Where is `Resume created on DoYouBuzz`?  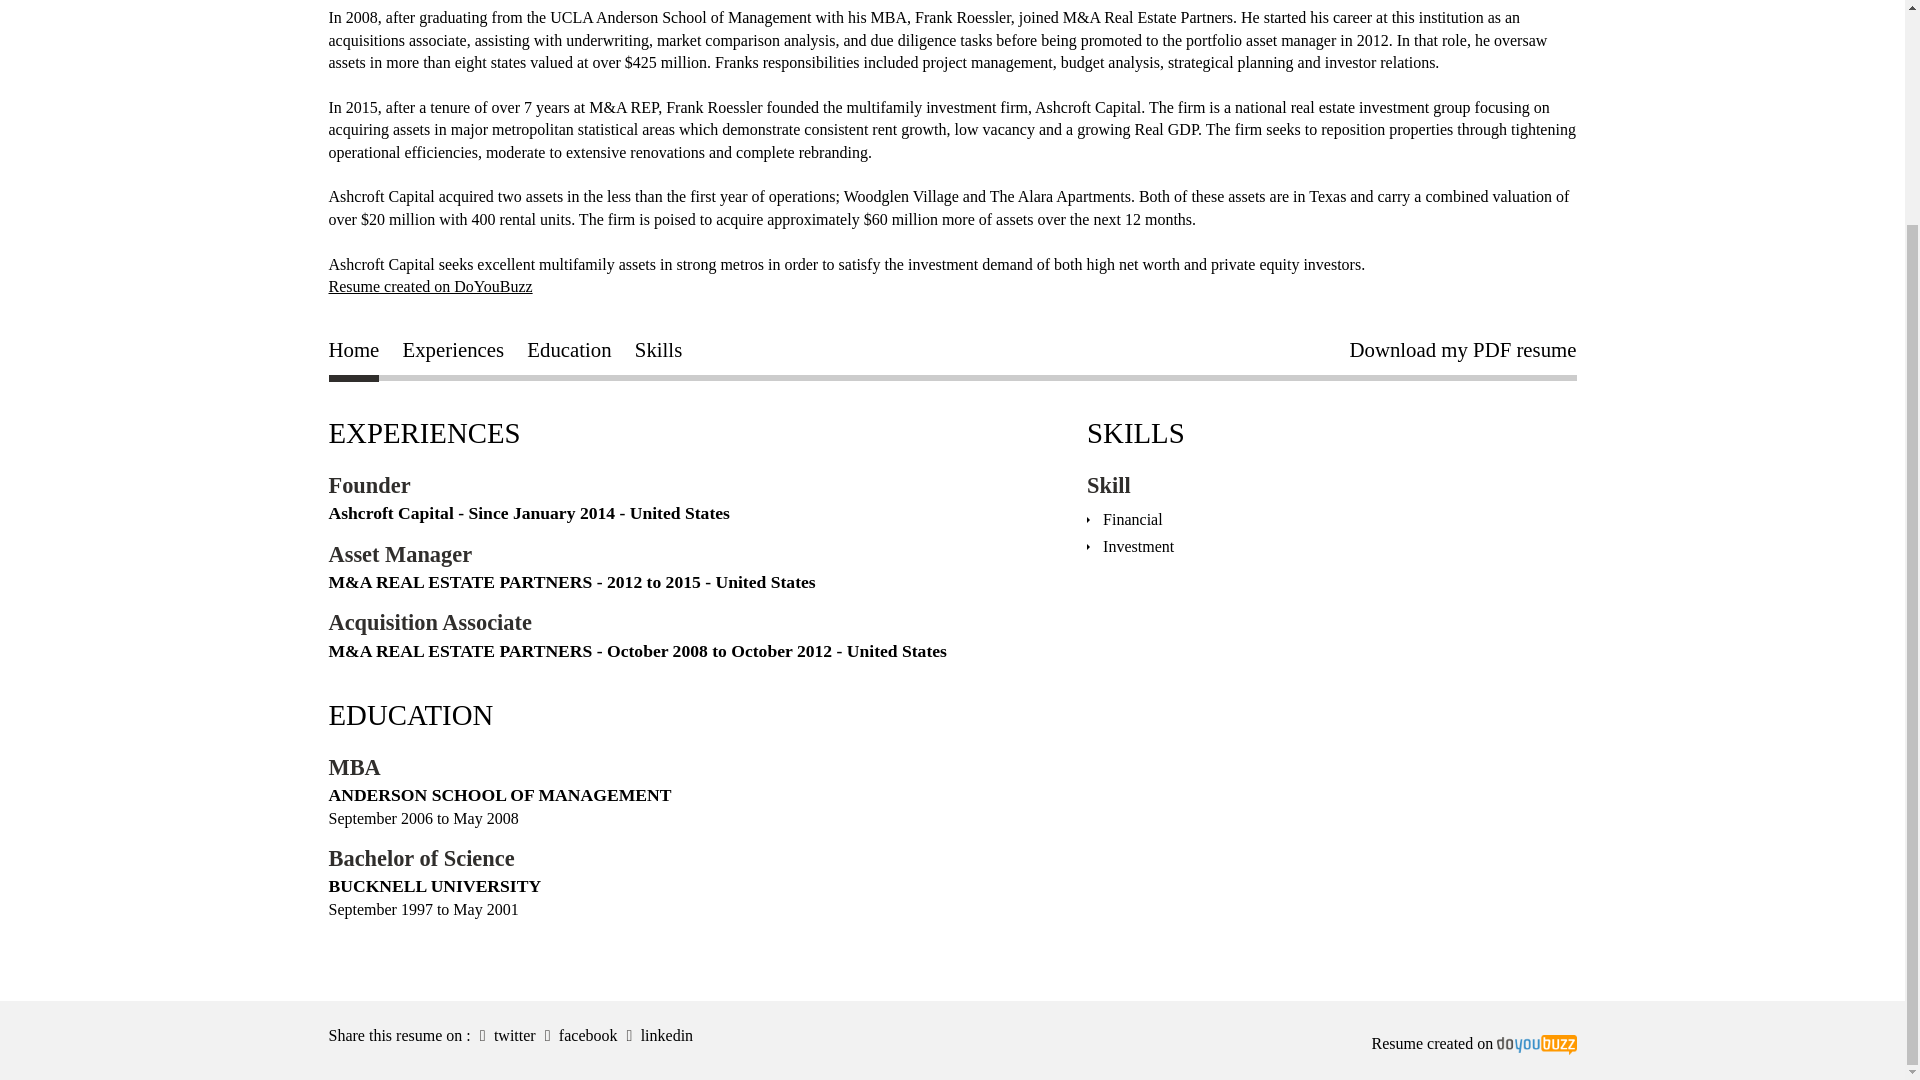
Resume created on DoYouBuzz is located at coordinates (430, 286).